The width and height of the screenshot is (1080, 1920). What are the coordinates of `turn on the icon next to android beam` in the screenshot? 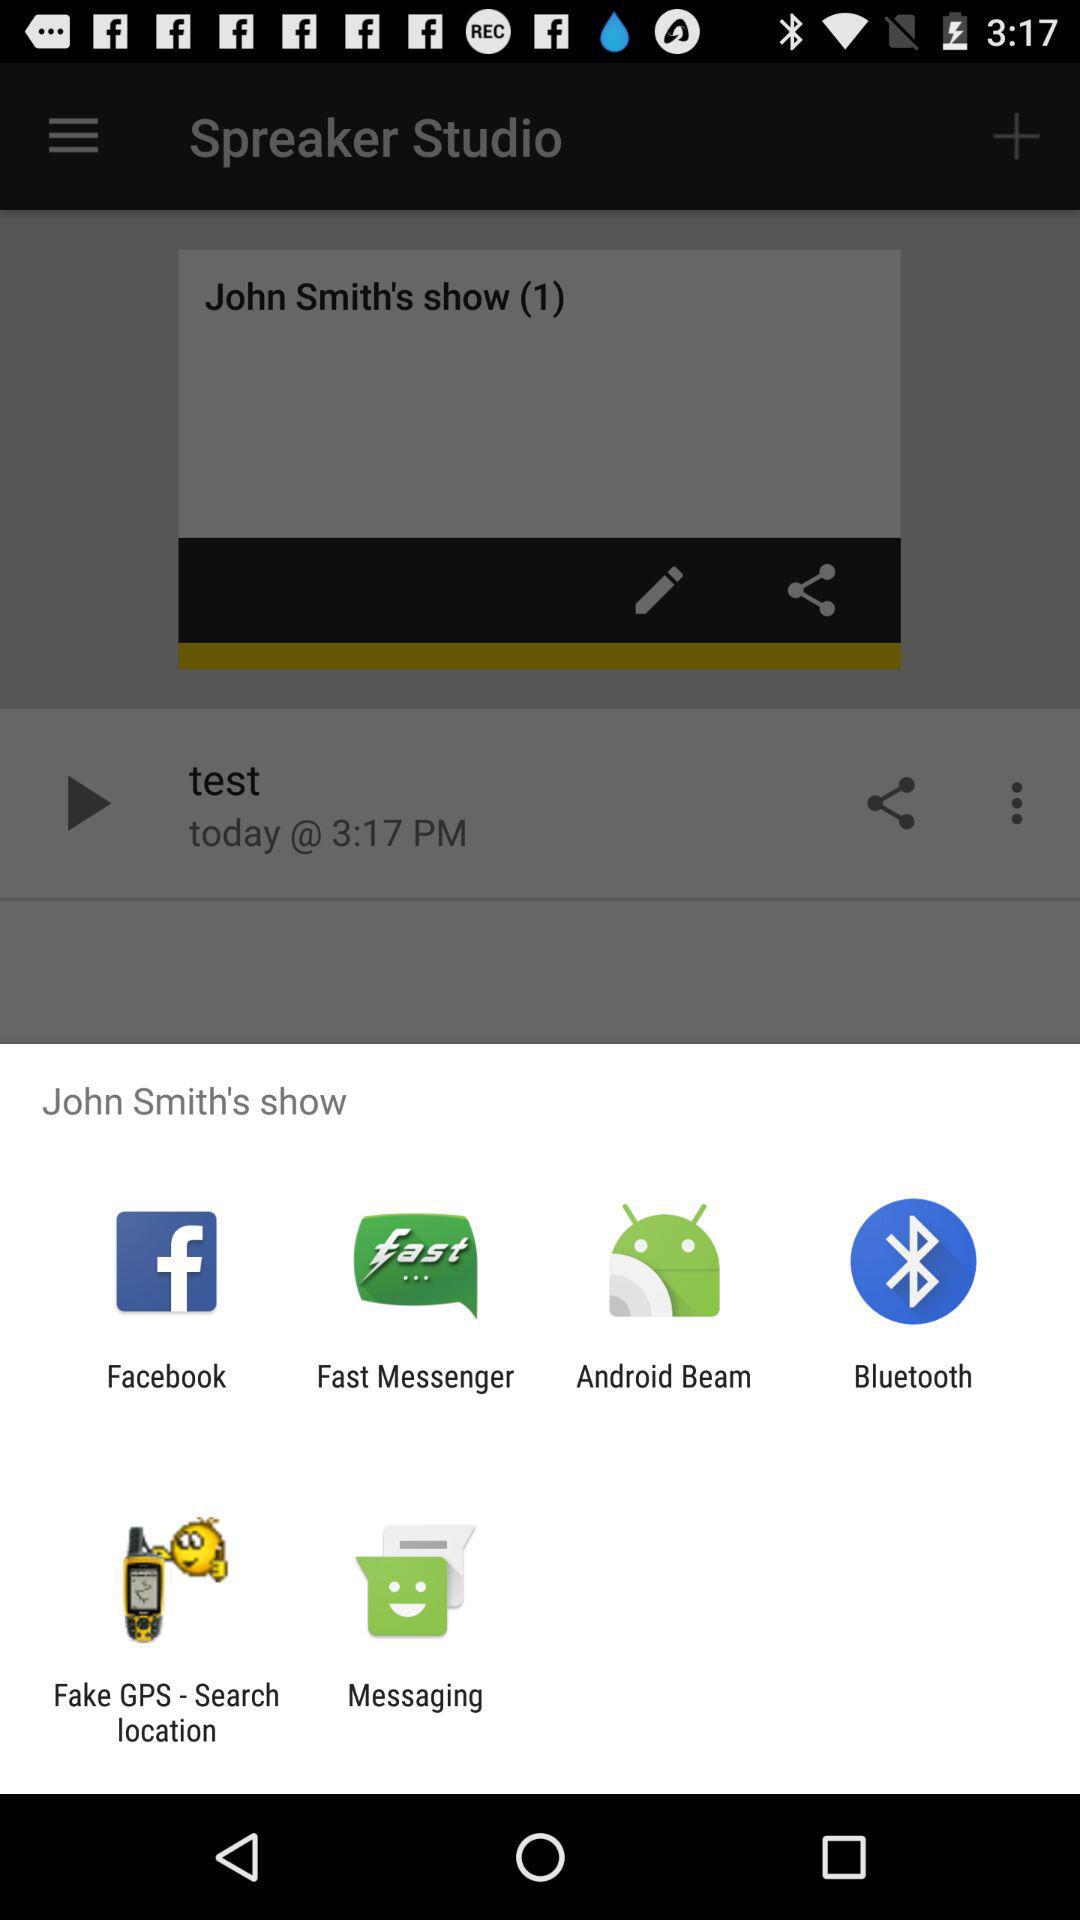 It's located at (912, 1393).